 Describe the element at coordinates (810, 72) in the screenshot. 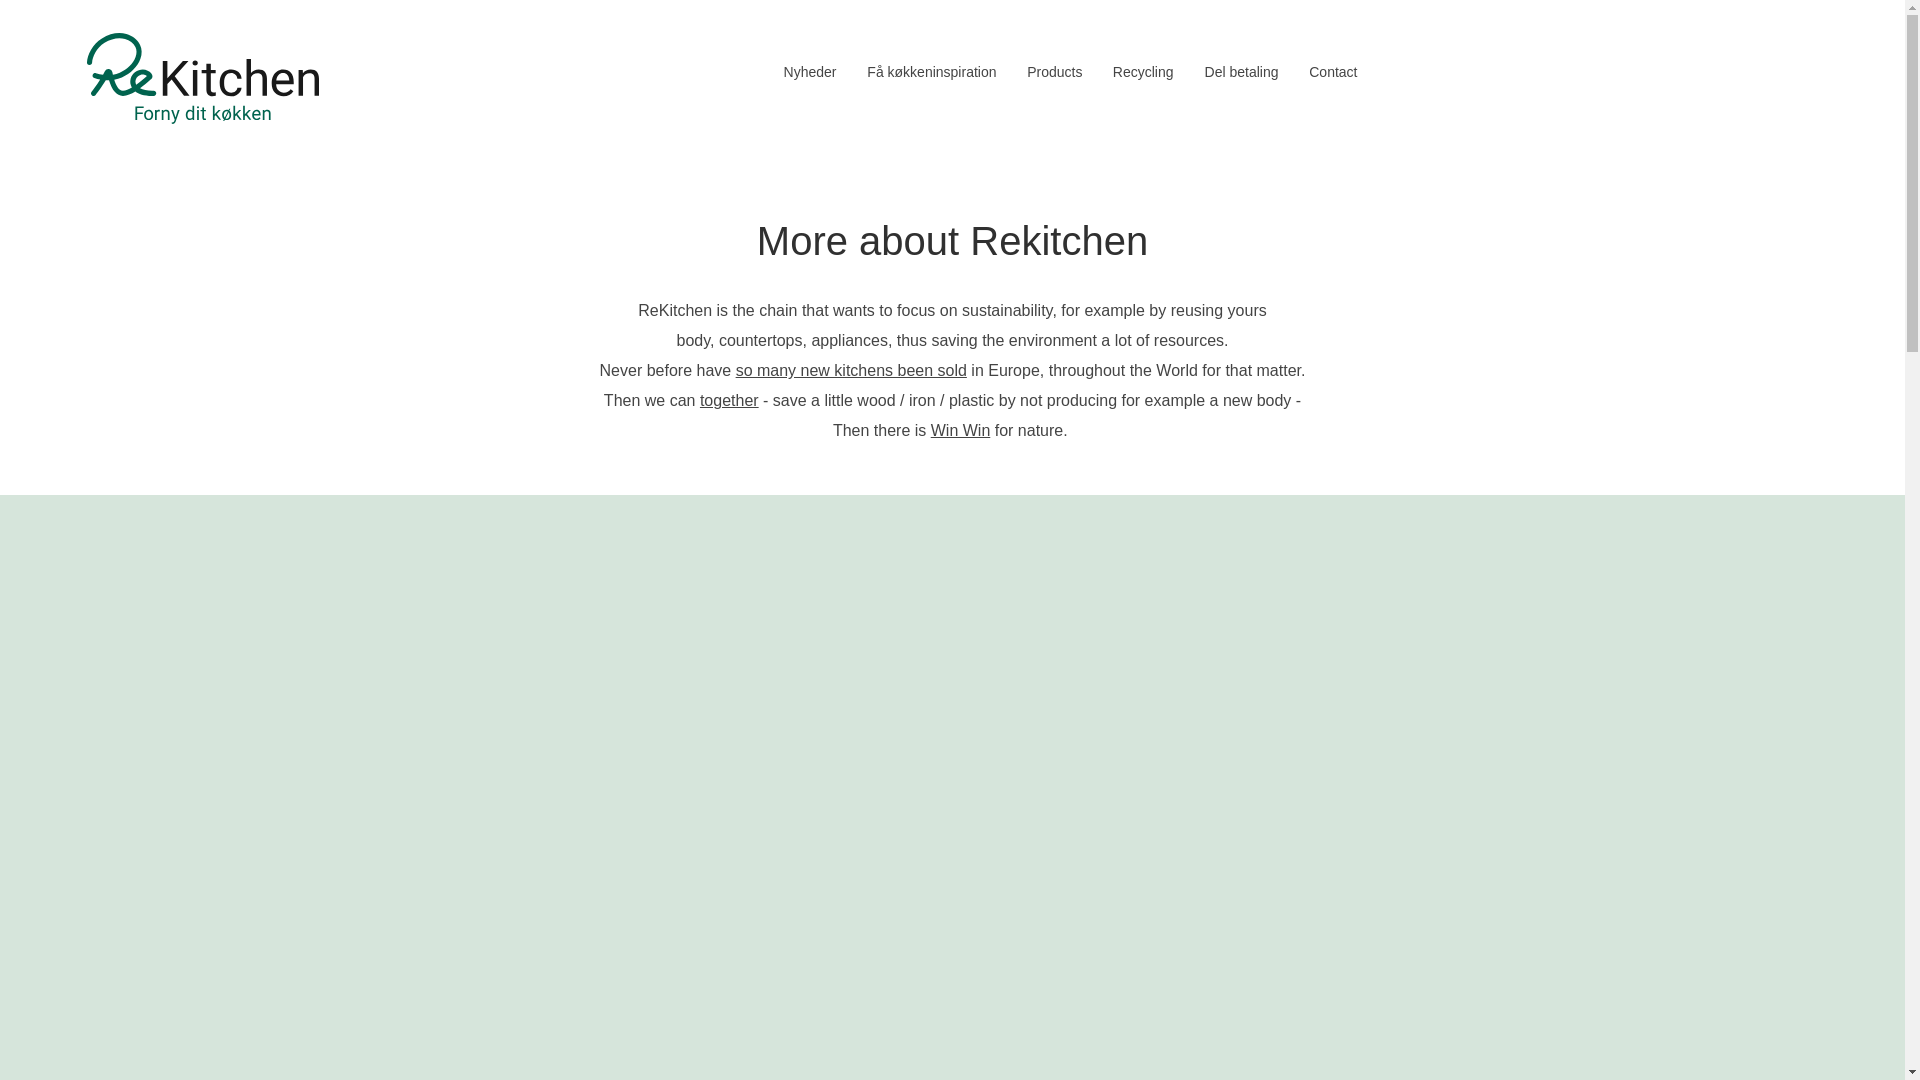

I see `Nyheder` at that location.